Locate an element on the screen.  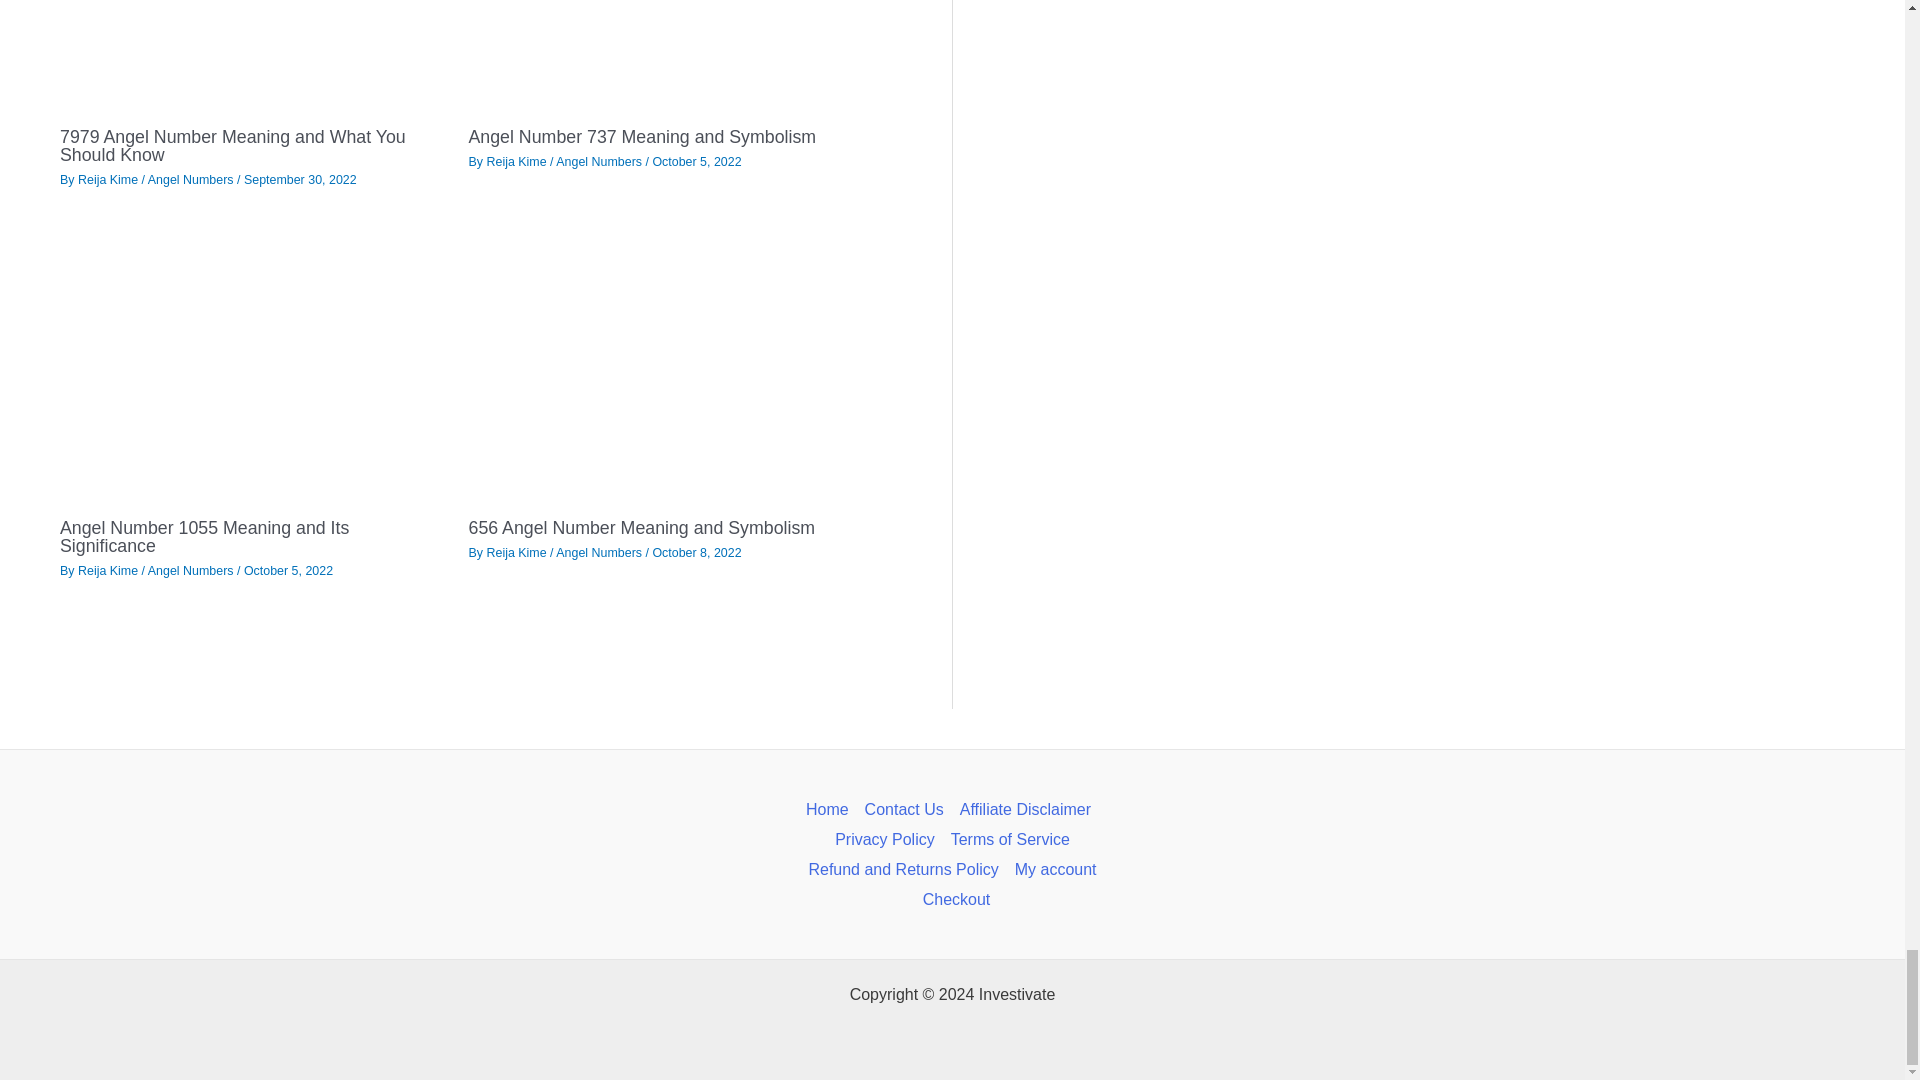
View all posts by Reija Kime is located at coordinates (517, 553).